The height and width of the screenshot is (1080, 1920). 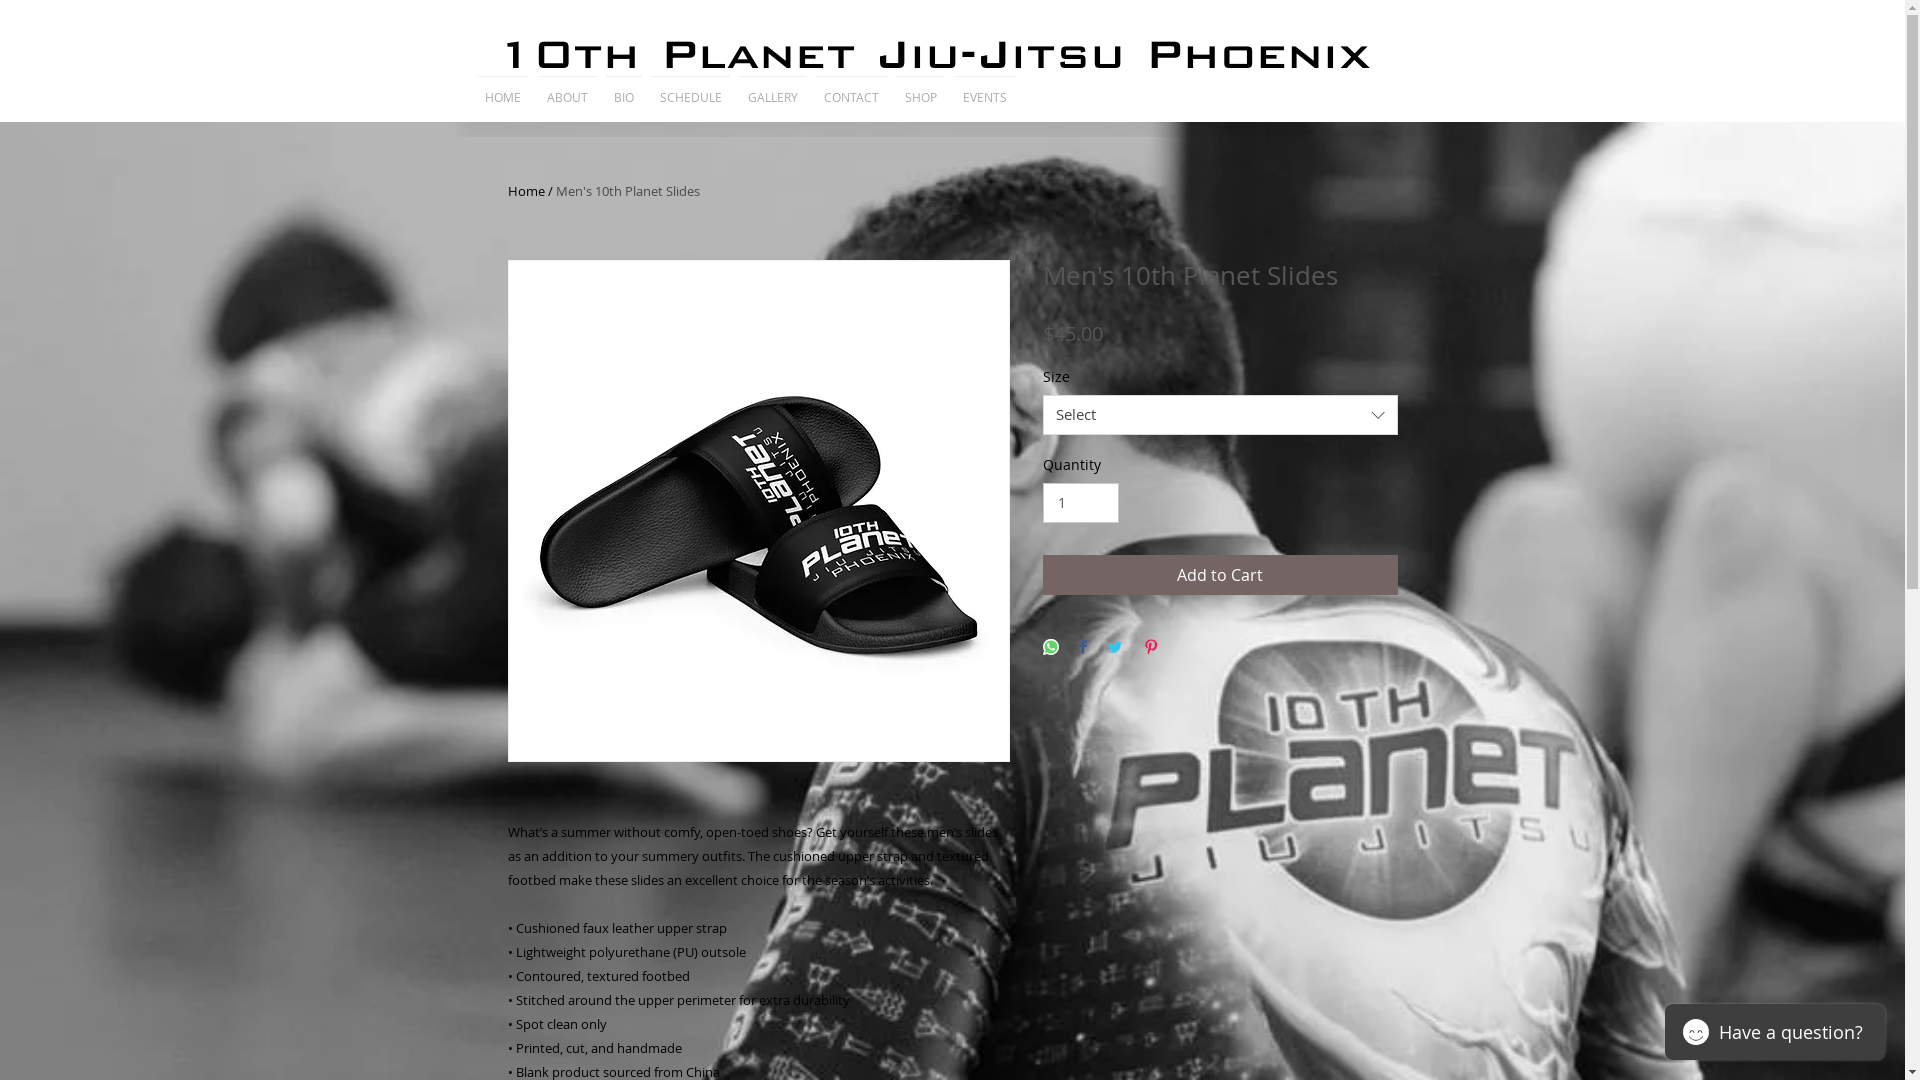 I want to click on HOME, so click(x=503, y=88).